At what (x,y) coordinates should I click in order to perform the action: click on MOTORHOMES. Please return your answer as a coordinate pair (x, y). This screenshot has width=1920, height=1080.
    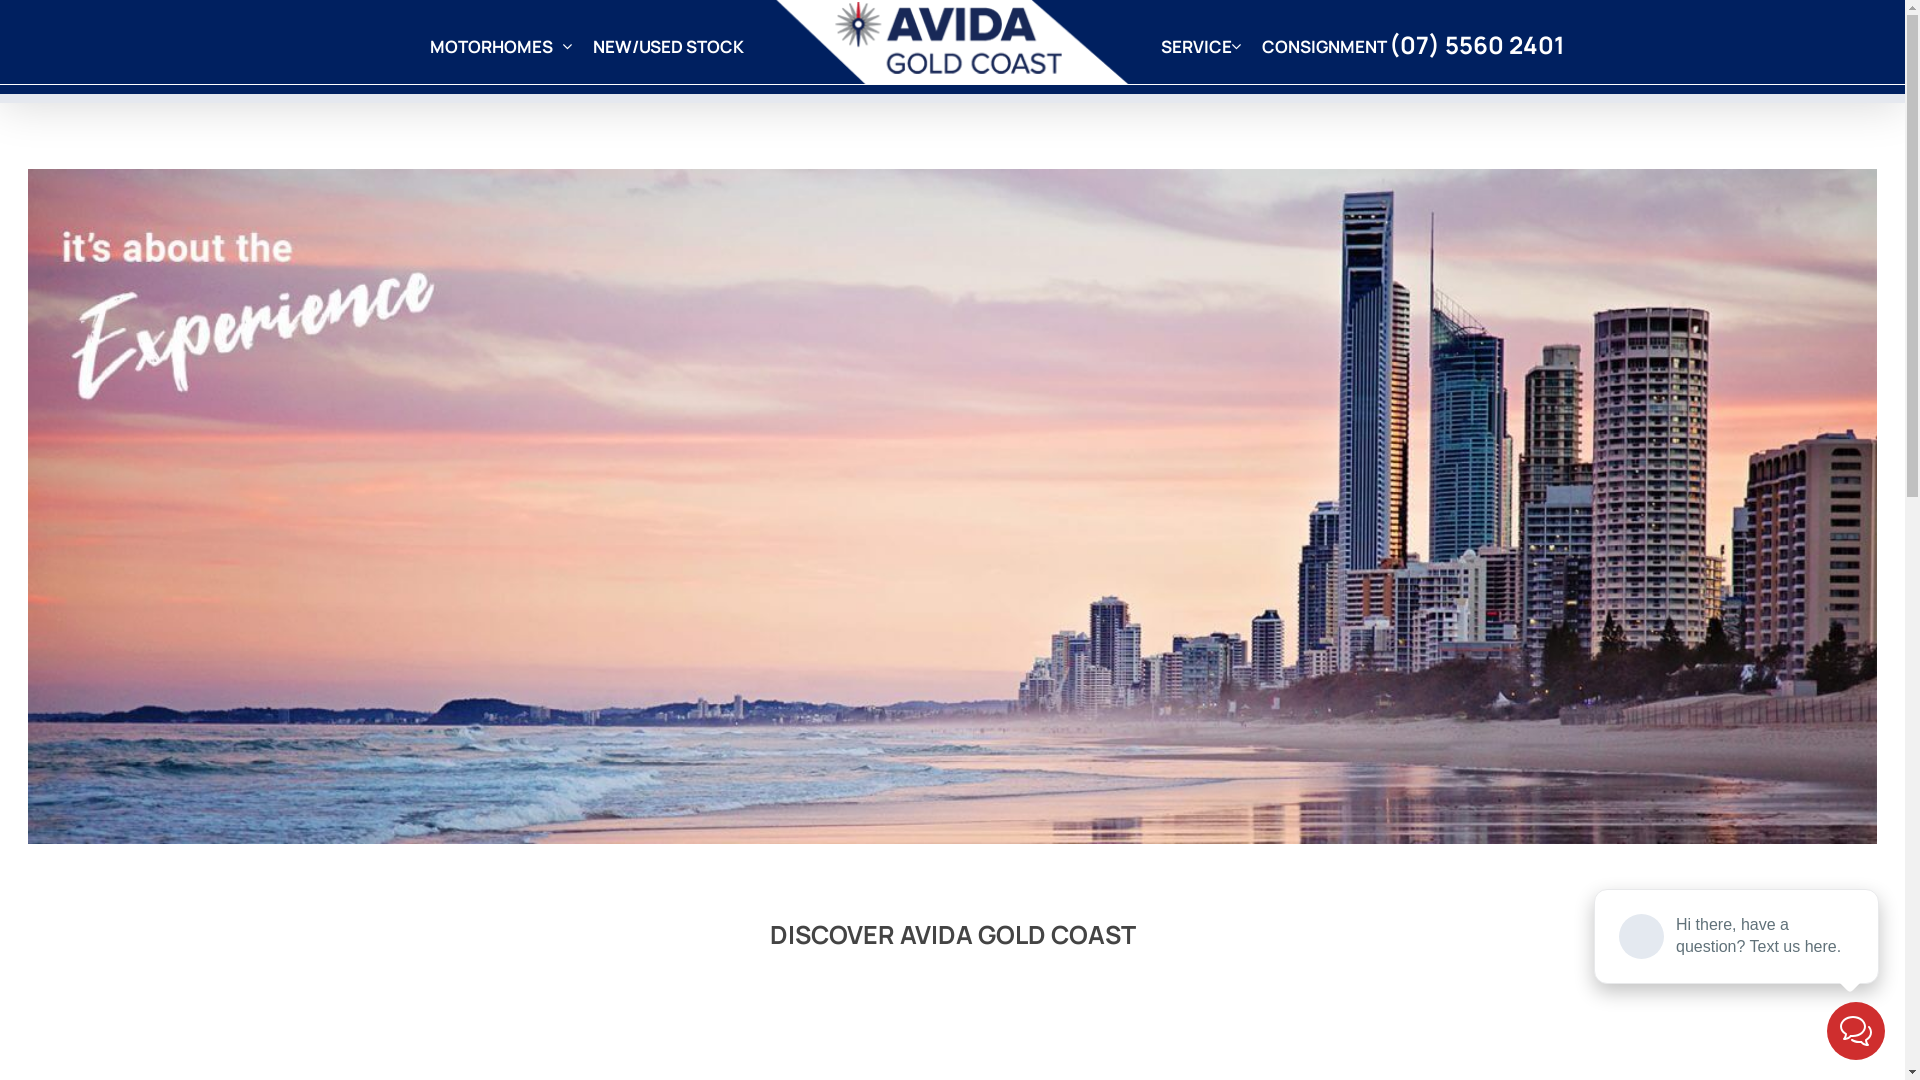
    Looking at the image, I should click on (502, 47).